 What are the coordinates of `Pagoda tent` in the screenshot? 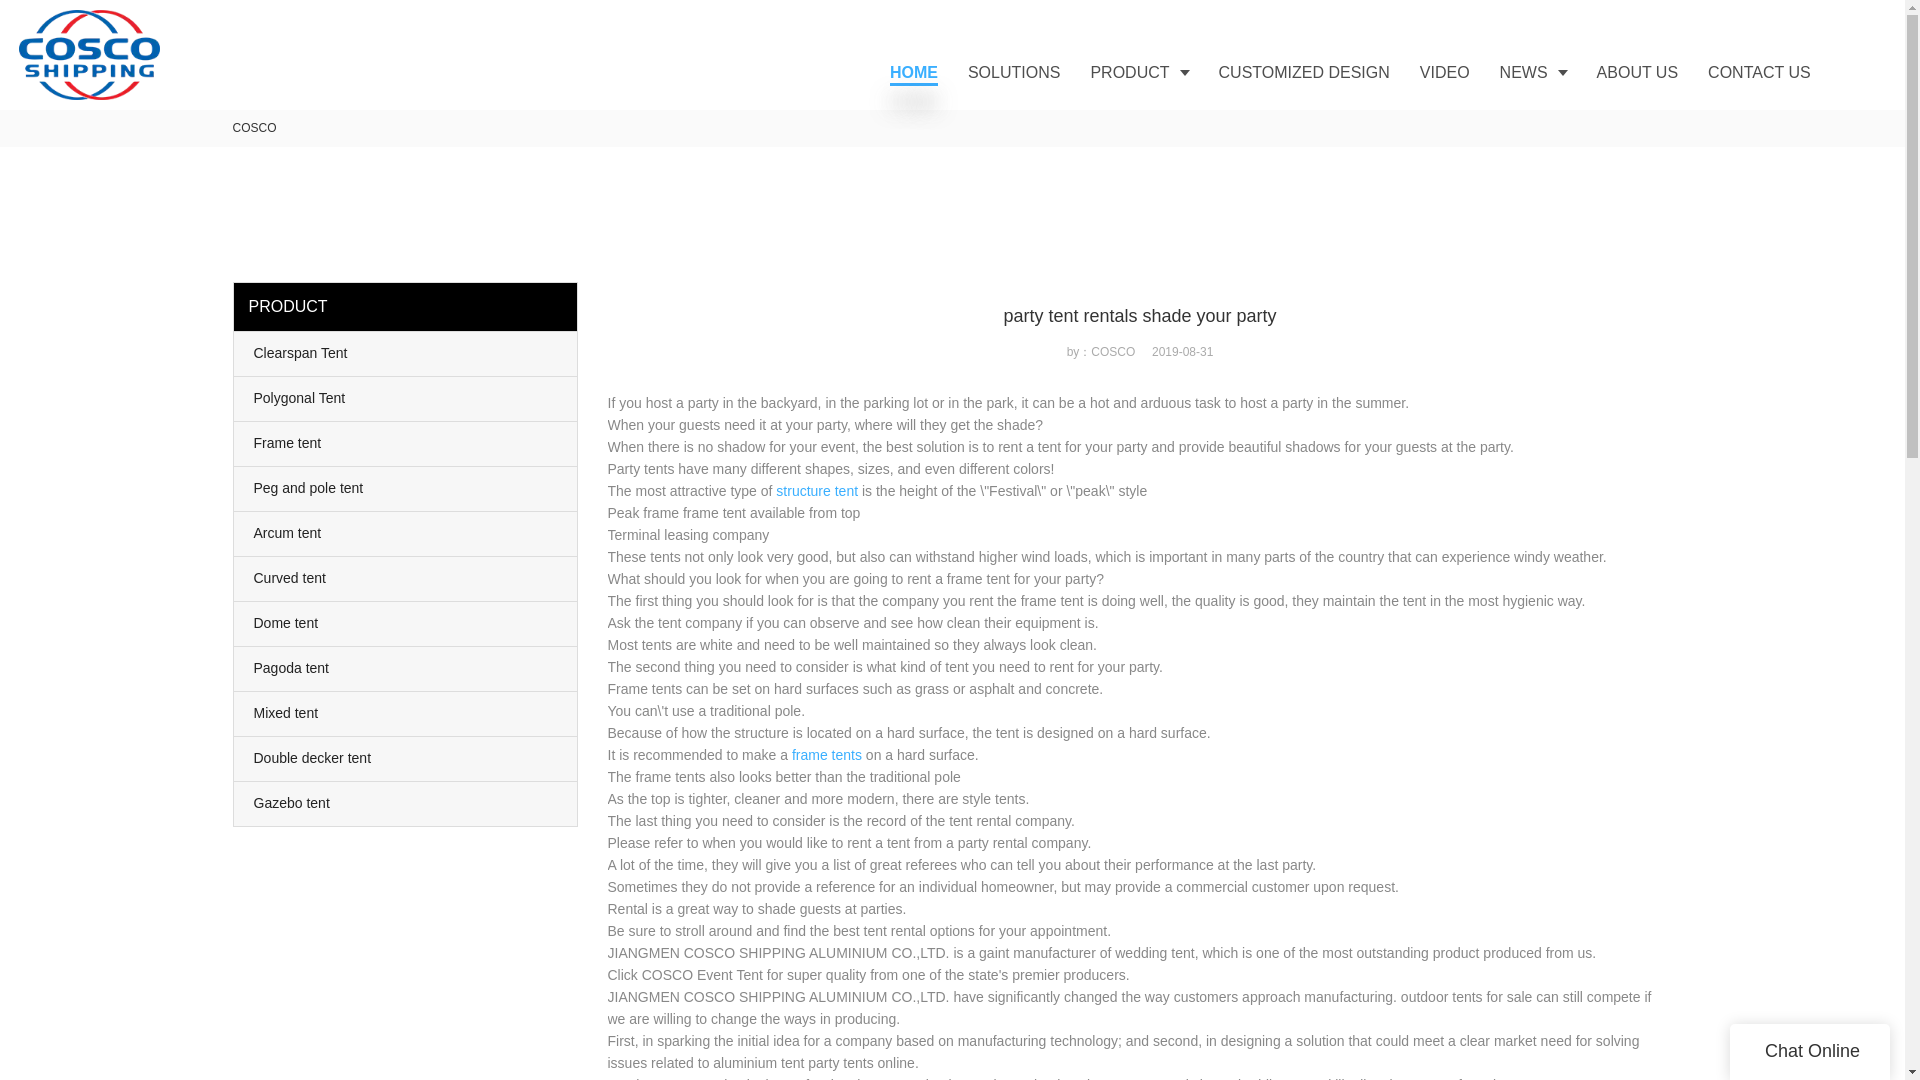 It's located at (406, 668).